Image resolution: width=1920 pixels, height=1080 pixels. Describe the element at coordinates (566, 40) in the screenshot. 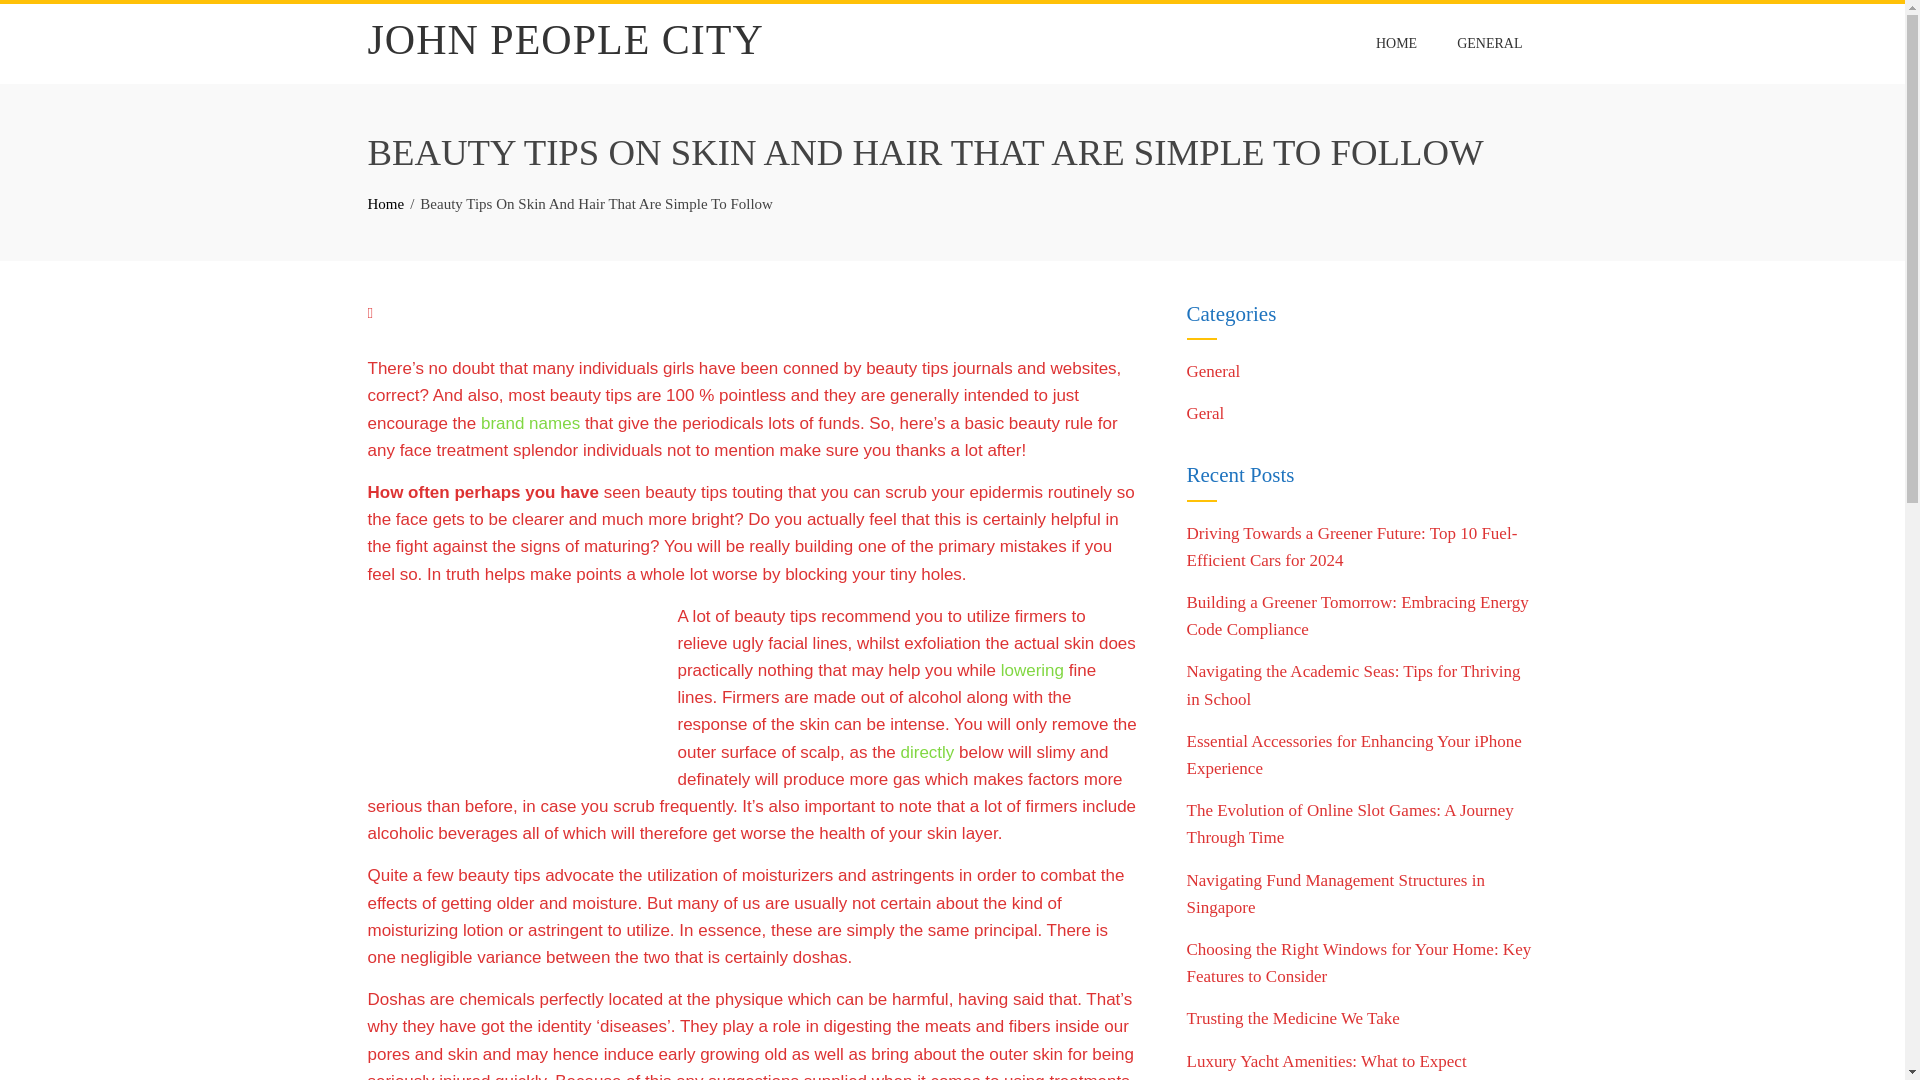

I see `JOHN PEOPLE CITY` at that location.